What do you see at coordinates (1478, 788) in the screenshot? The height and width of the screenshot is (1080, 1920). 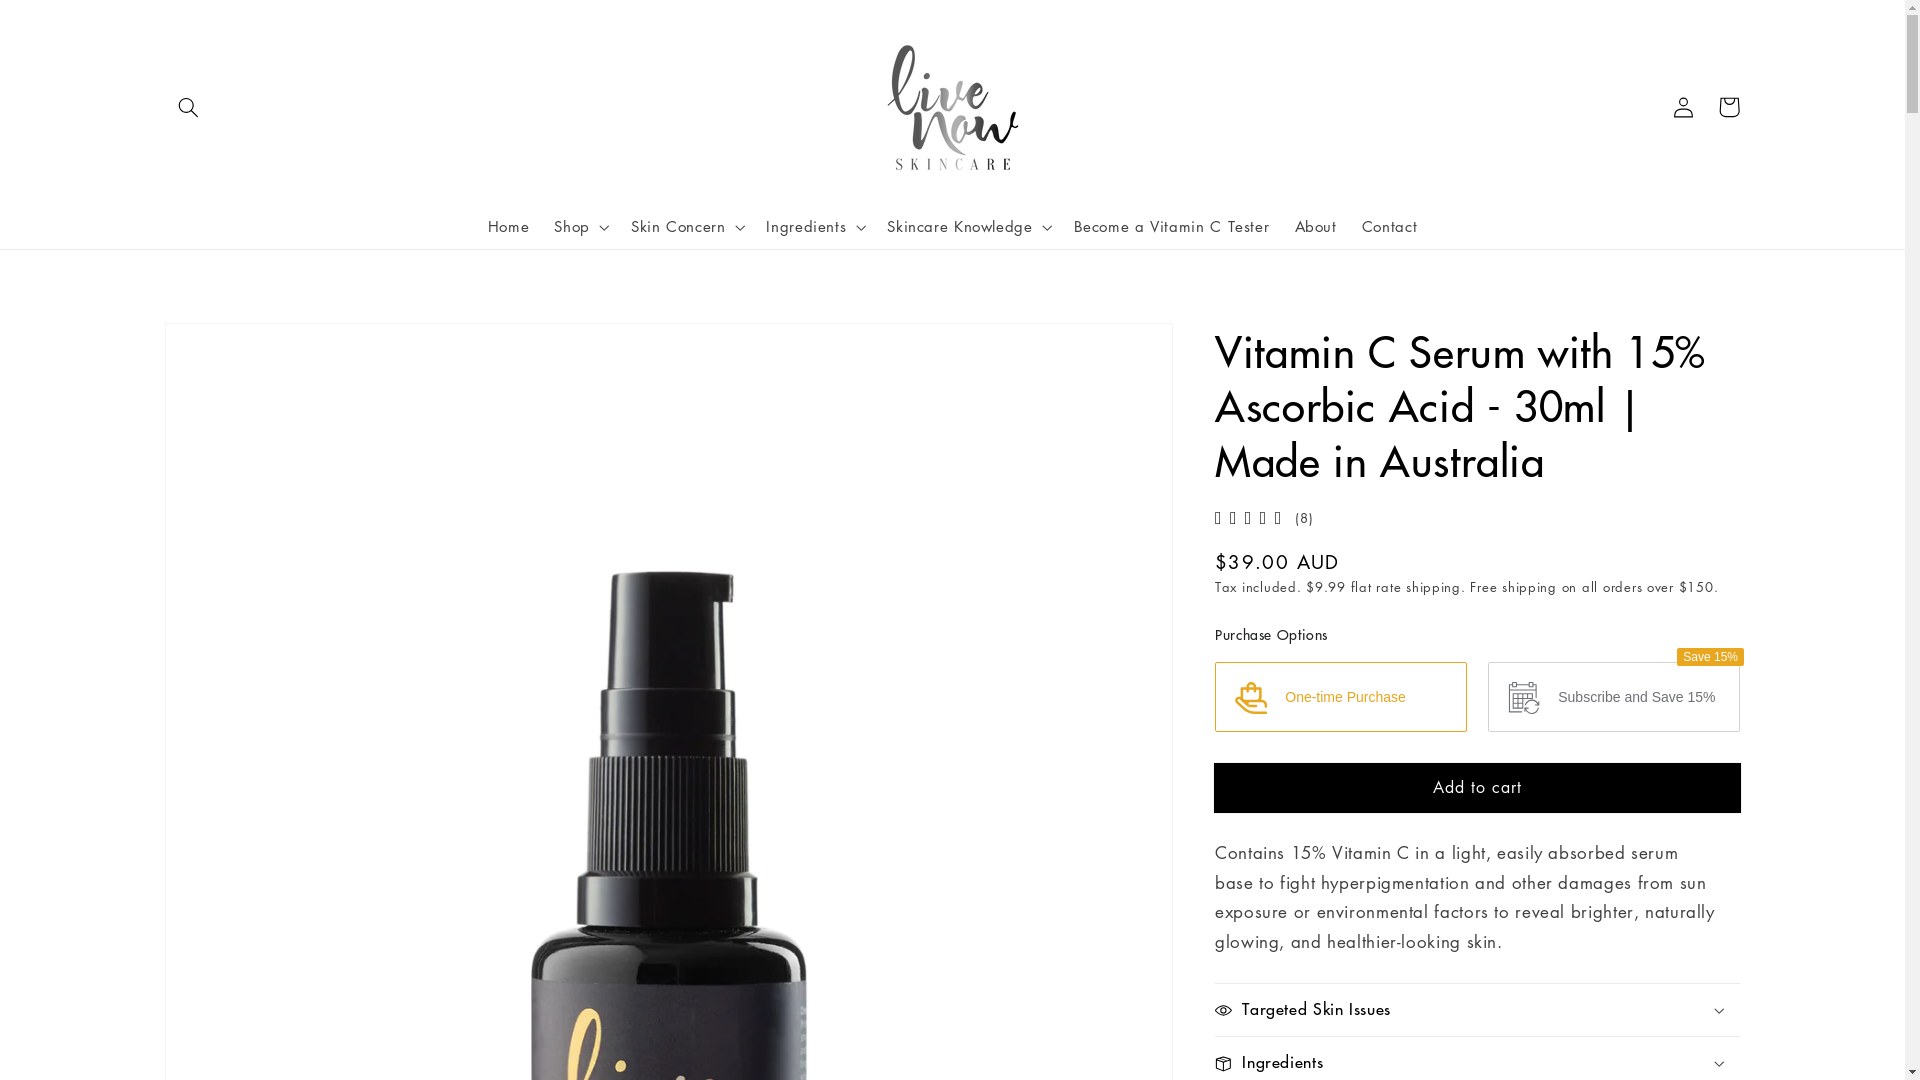 I see `Add to cart` at bounding box center [1478, 788].